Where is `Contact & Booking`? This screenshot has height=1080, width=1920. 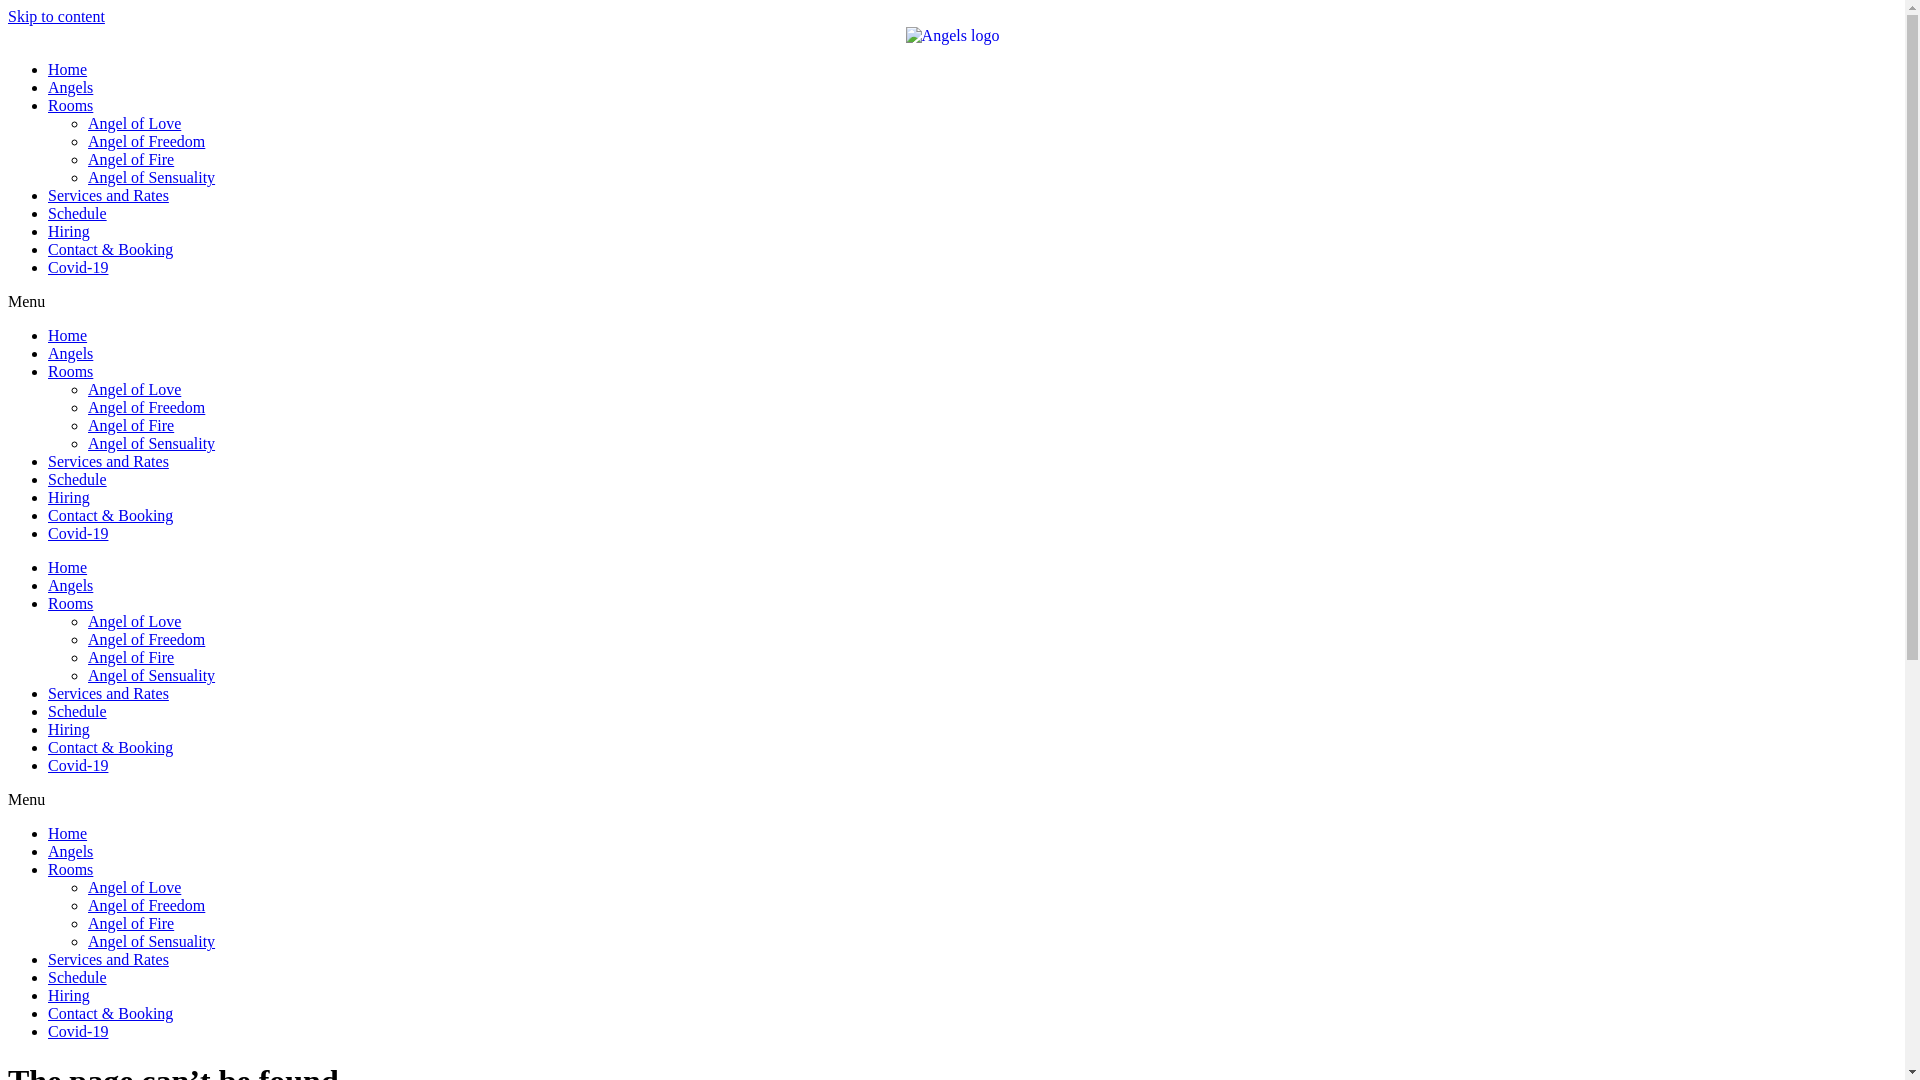 Contact & Booking is located at coordinates (110, 516).